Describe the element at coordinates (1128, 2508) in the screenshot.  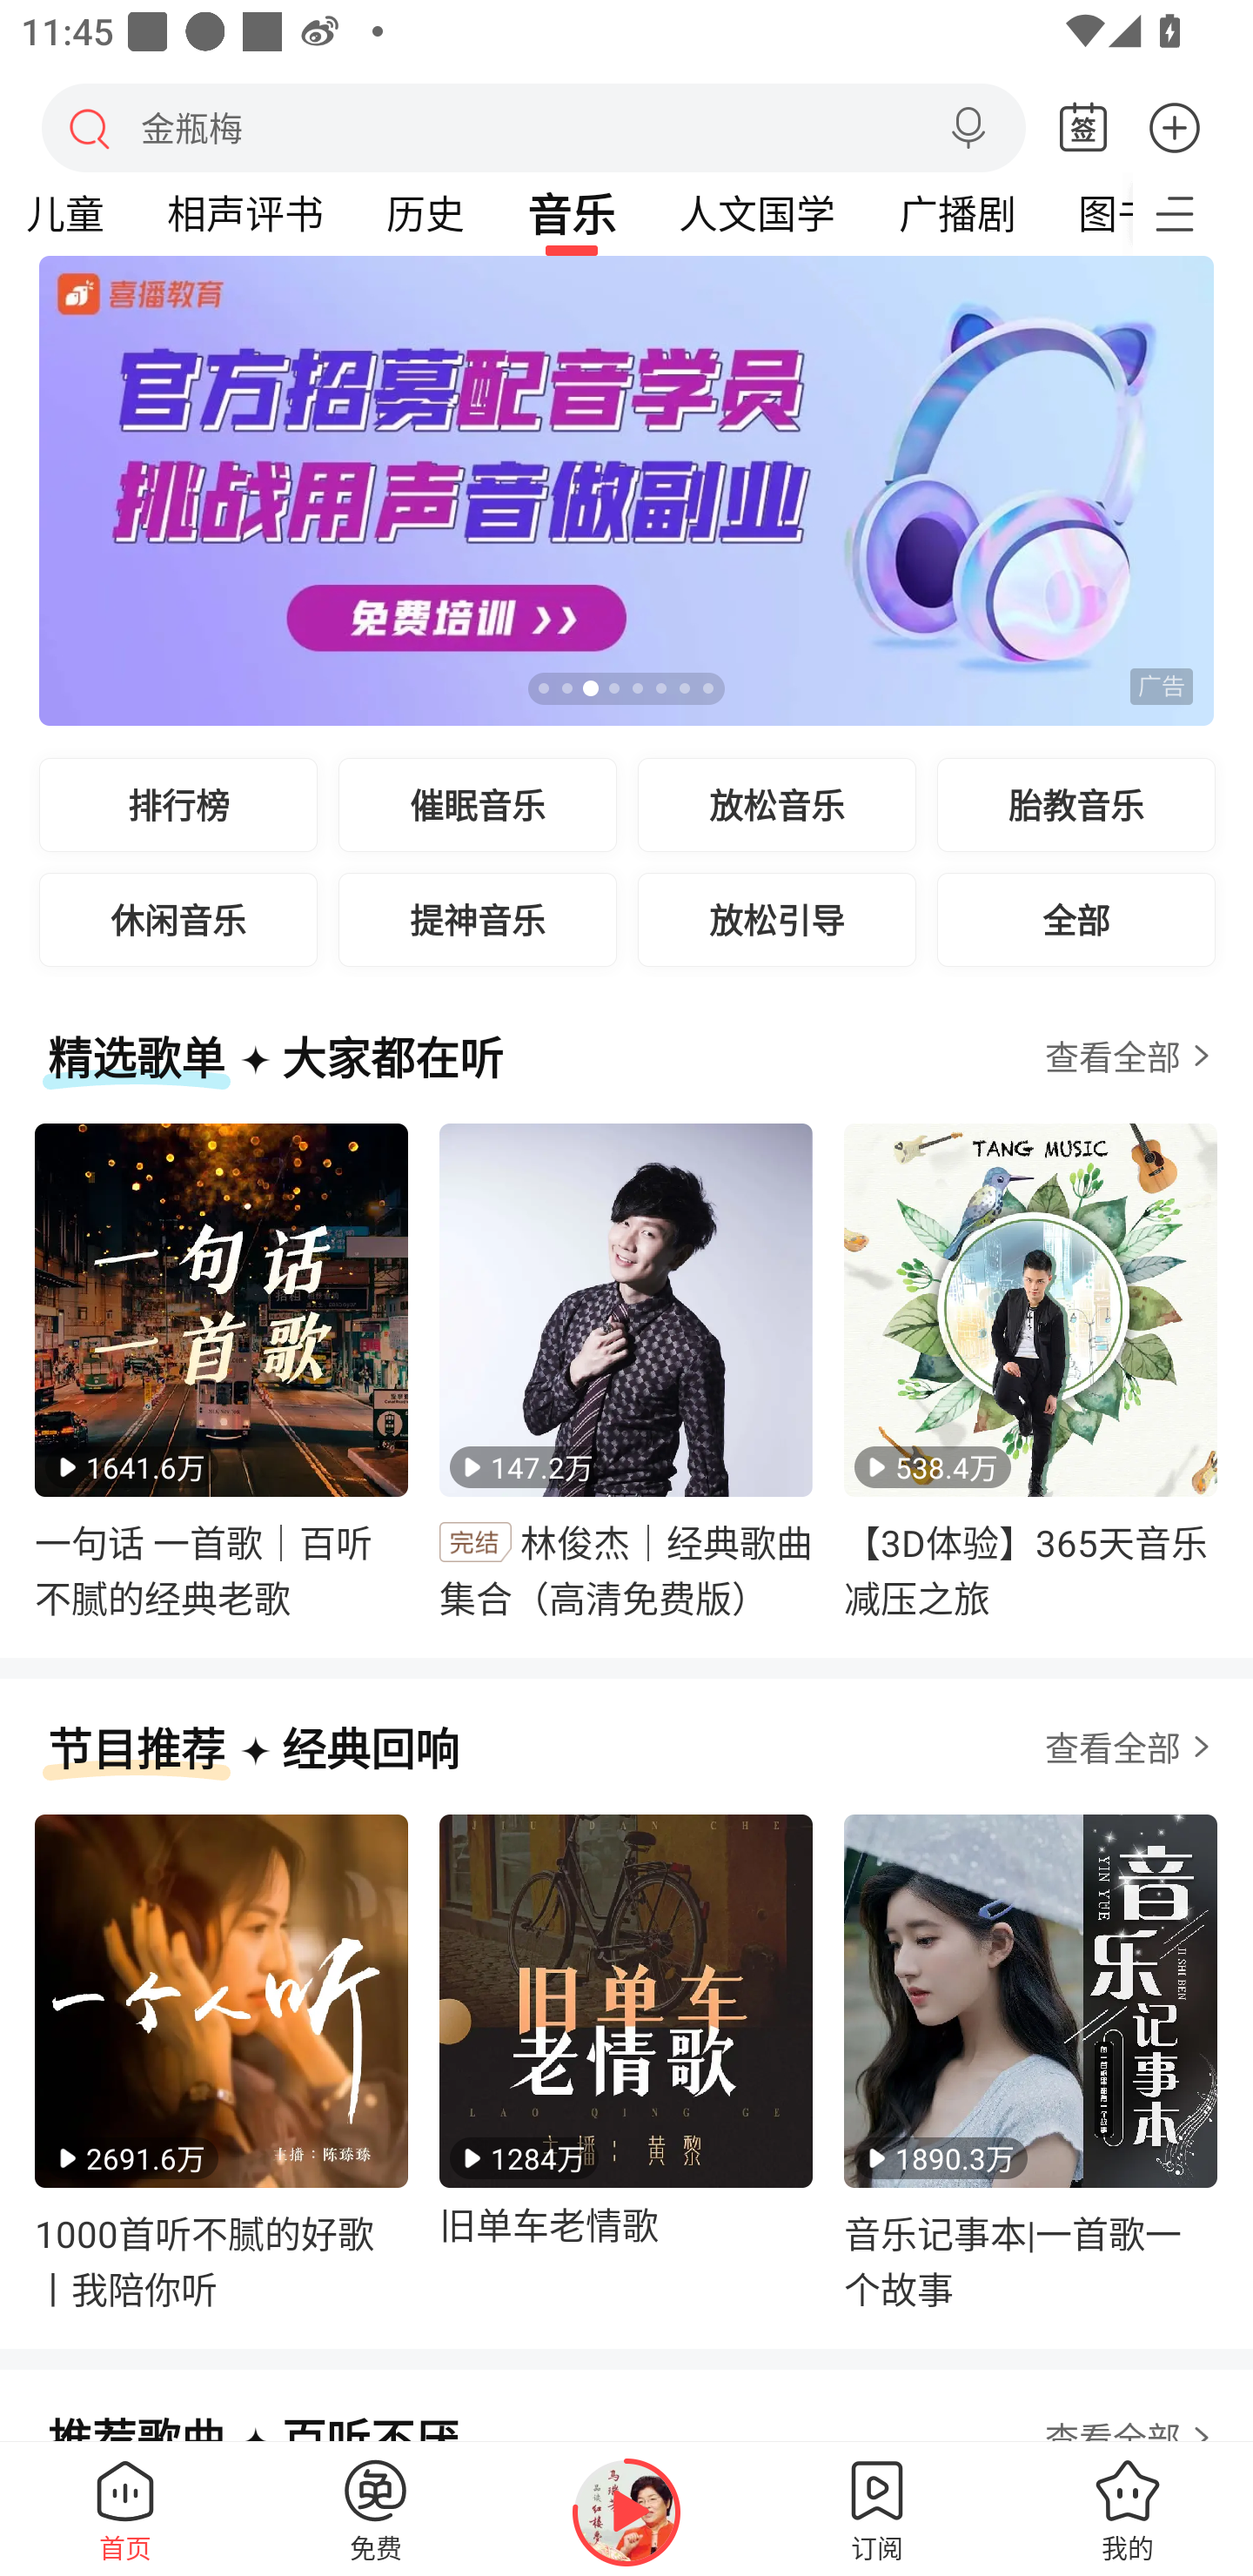
I see `我的` at that location.